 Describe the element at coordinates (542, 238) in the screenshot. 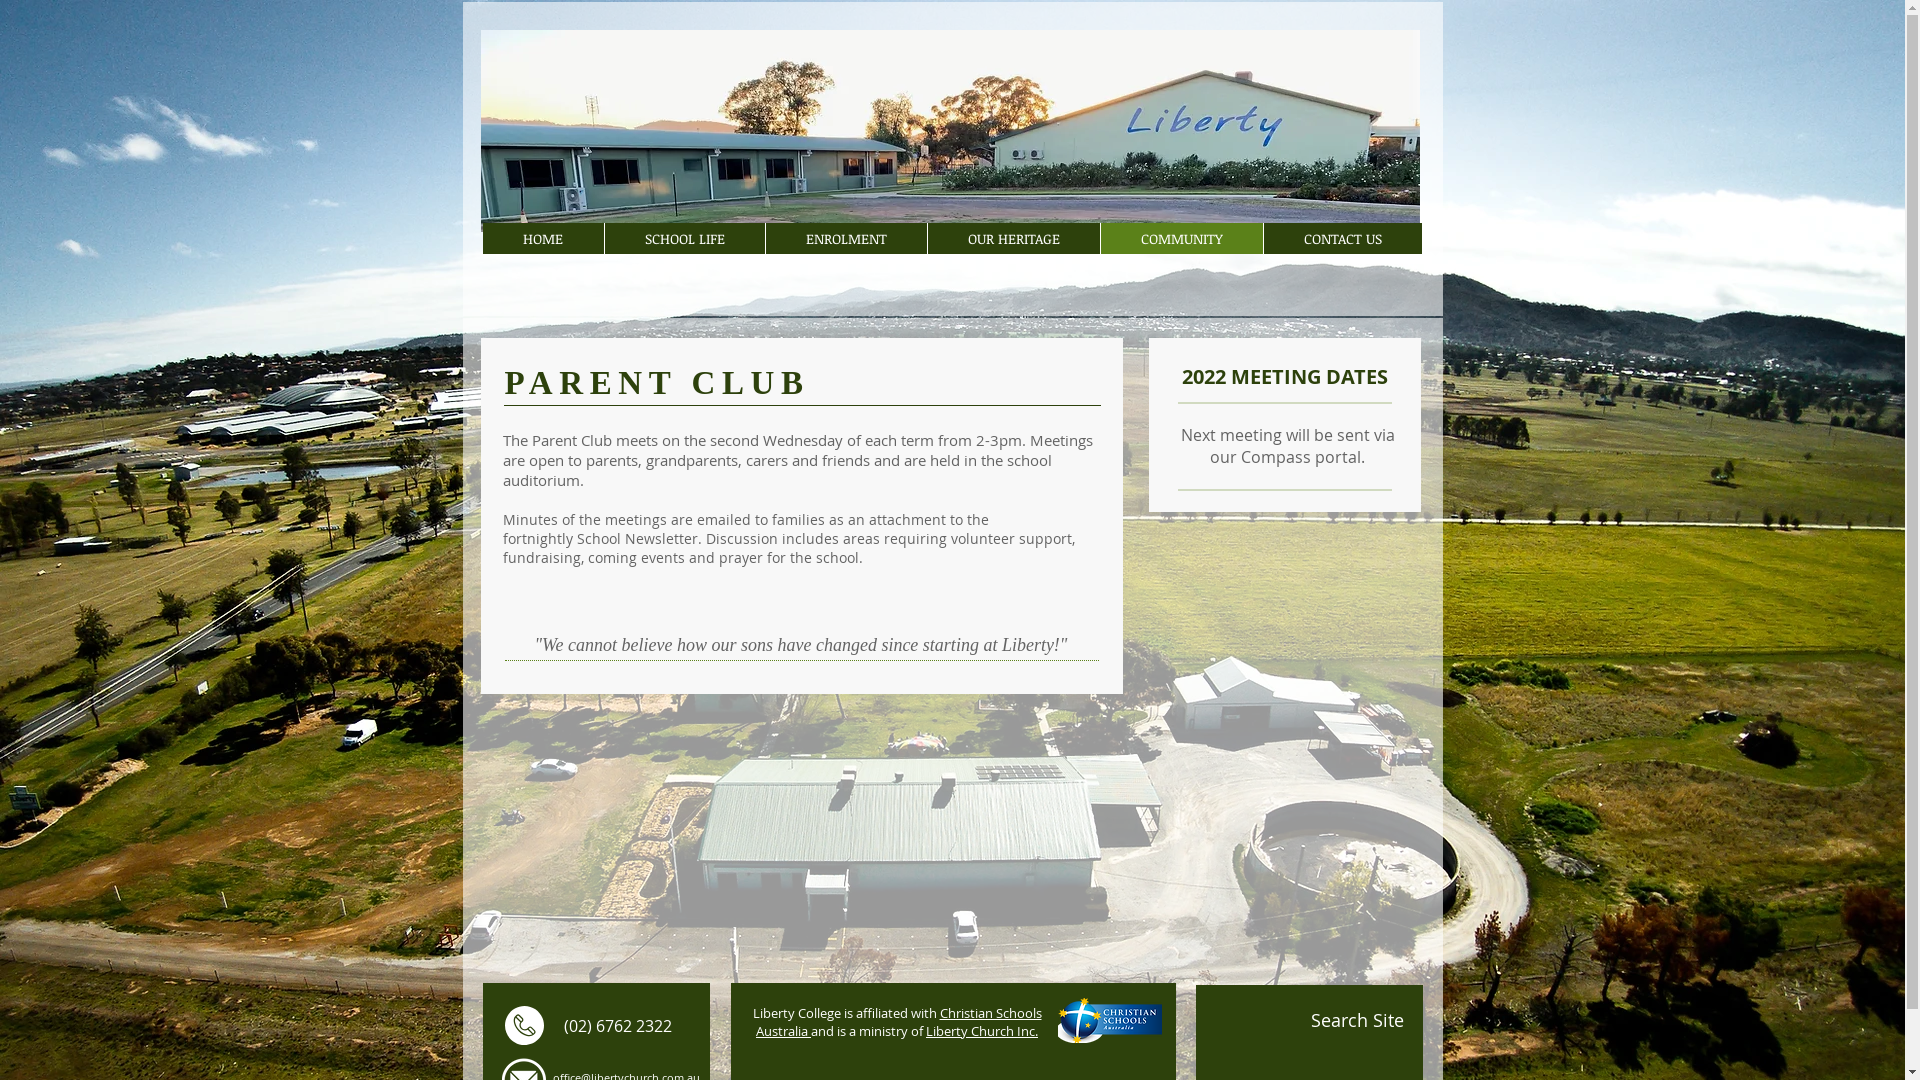

I see `HOME` at that location.